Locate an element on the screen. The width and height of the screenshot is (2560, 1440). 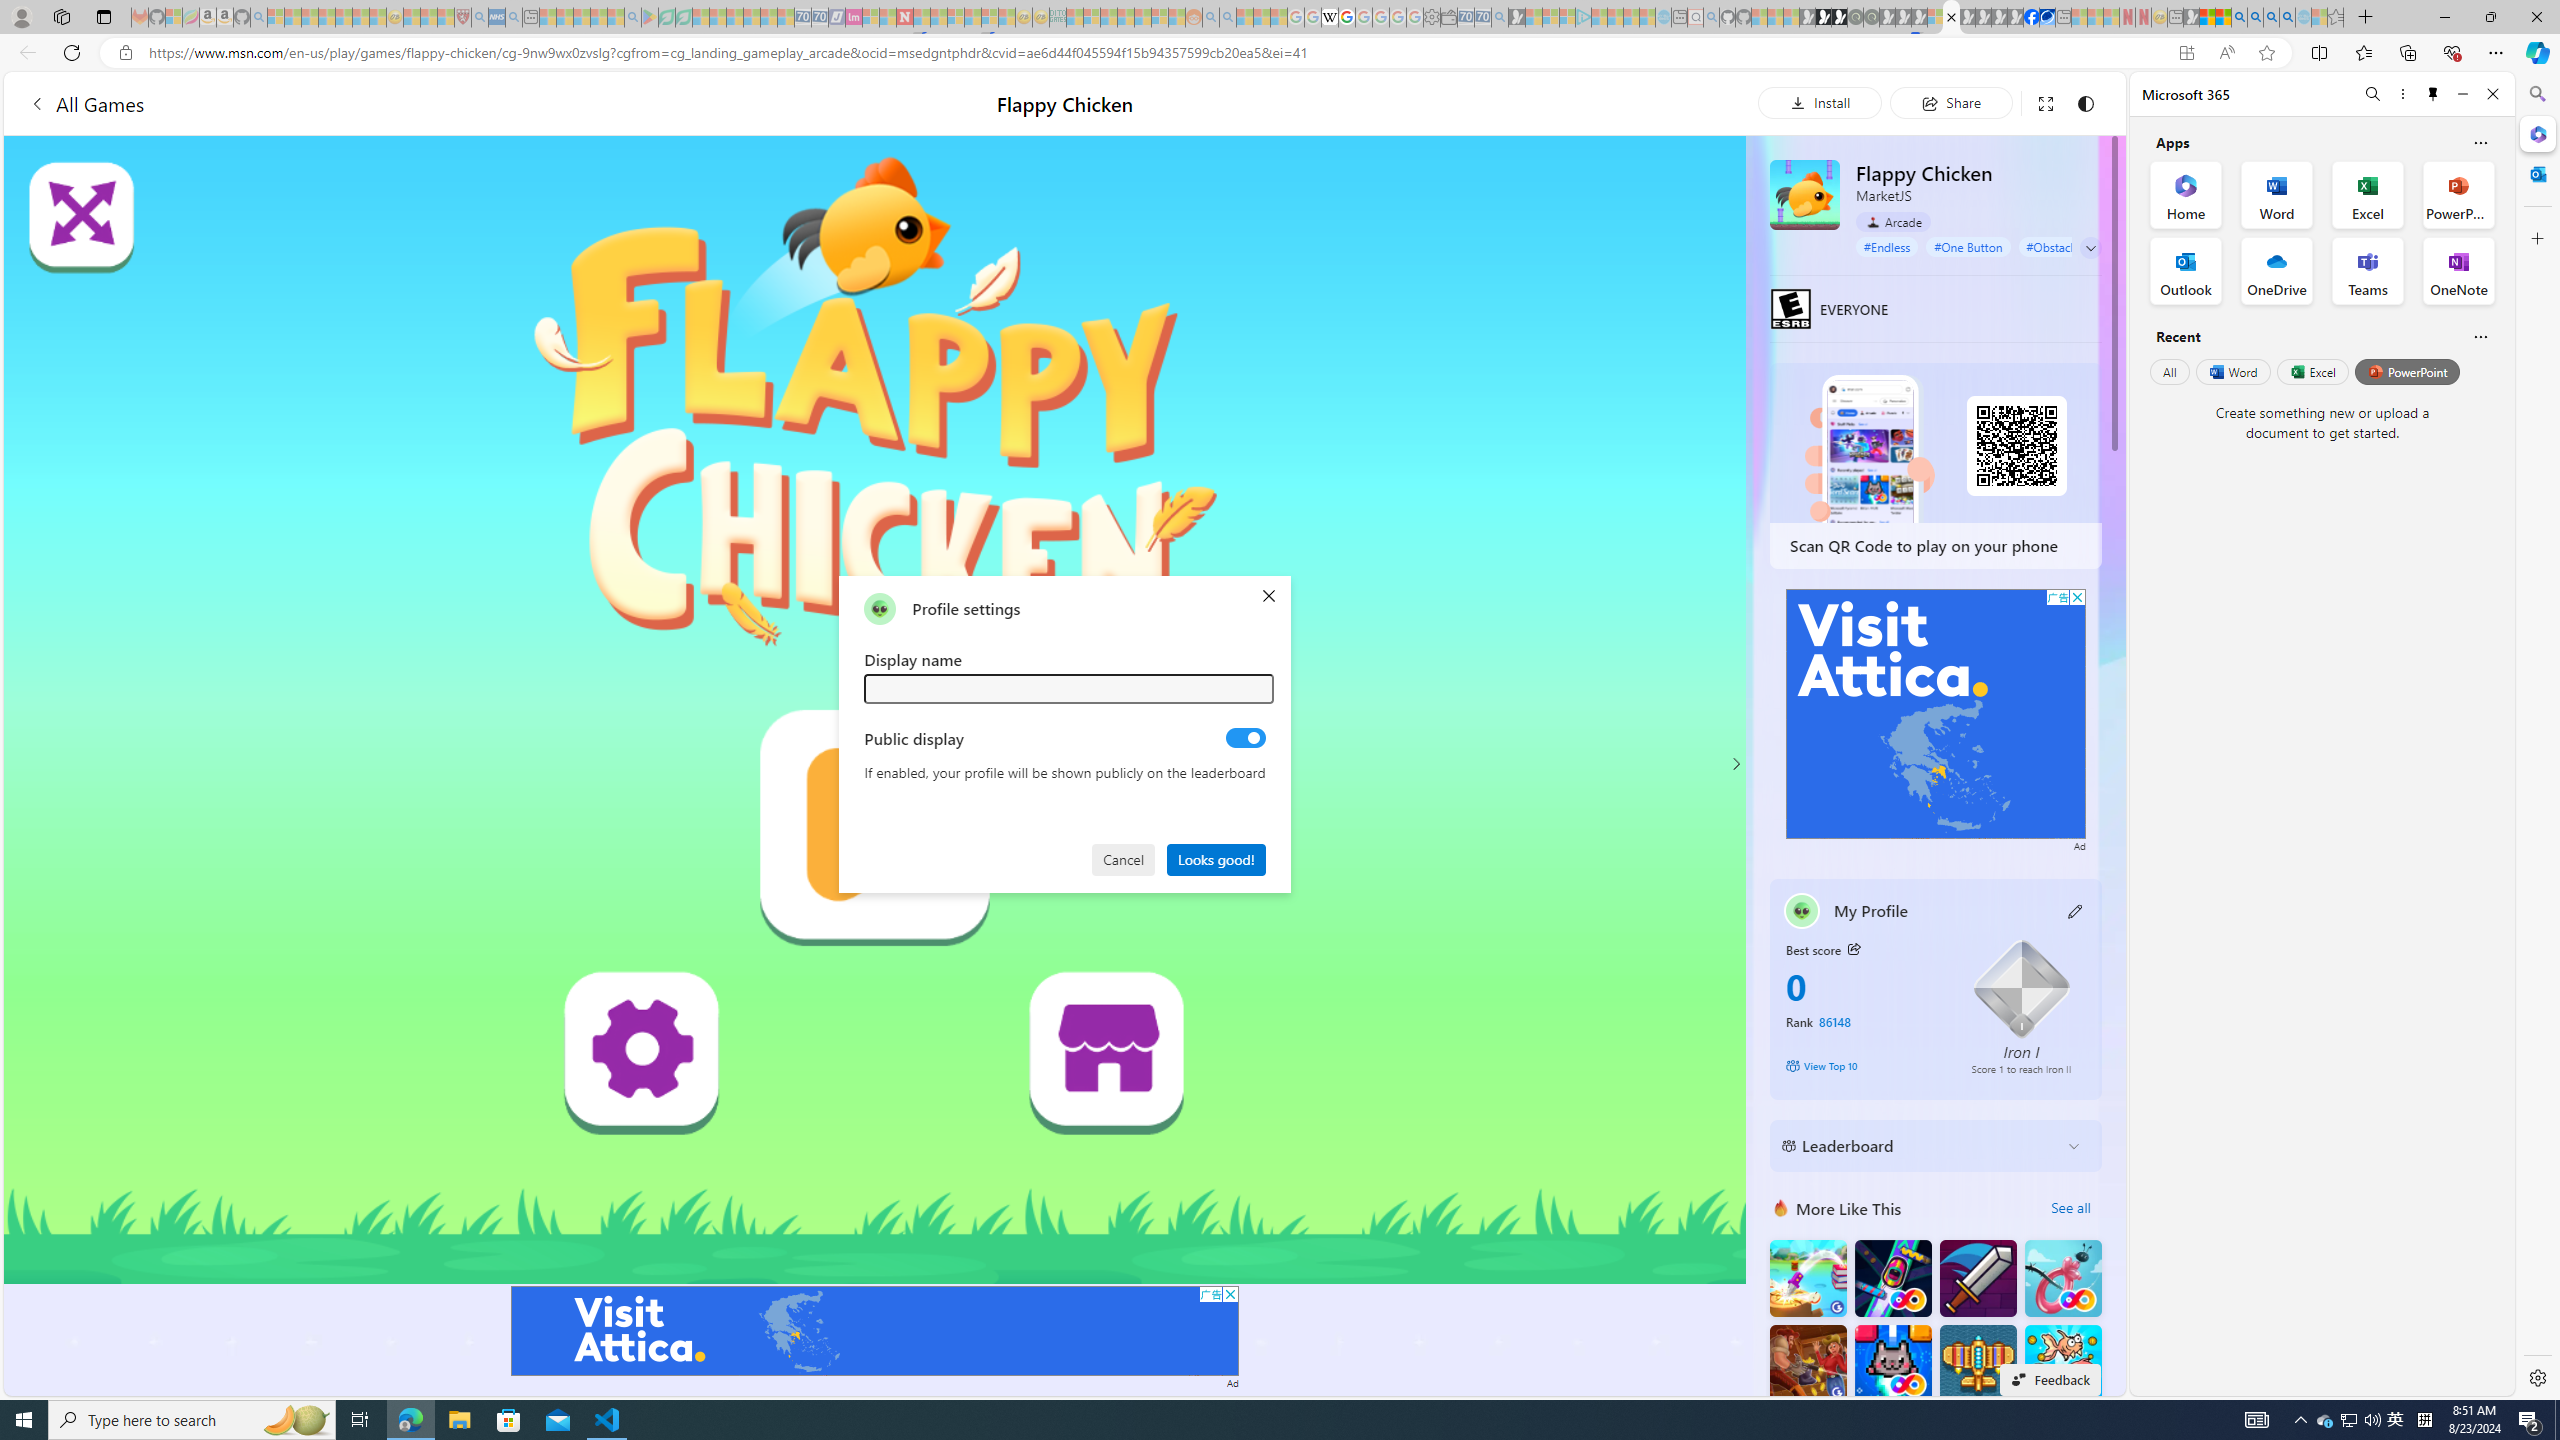
Close tab is located at coordinates (1952, 16).